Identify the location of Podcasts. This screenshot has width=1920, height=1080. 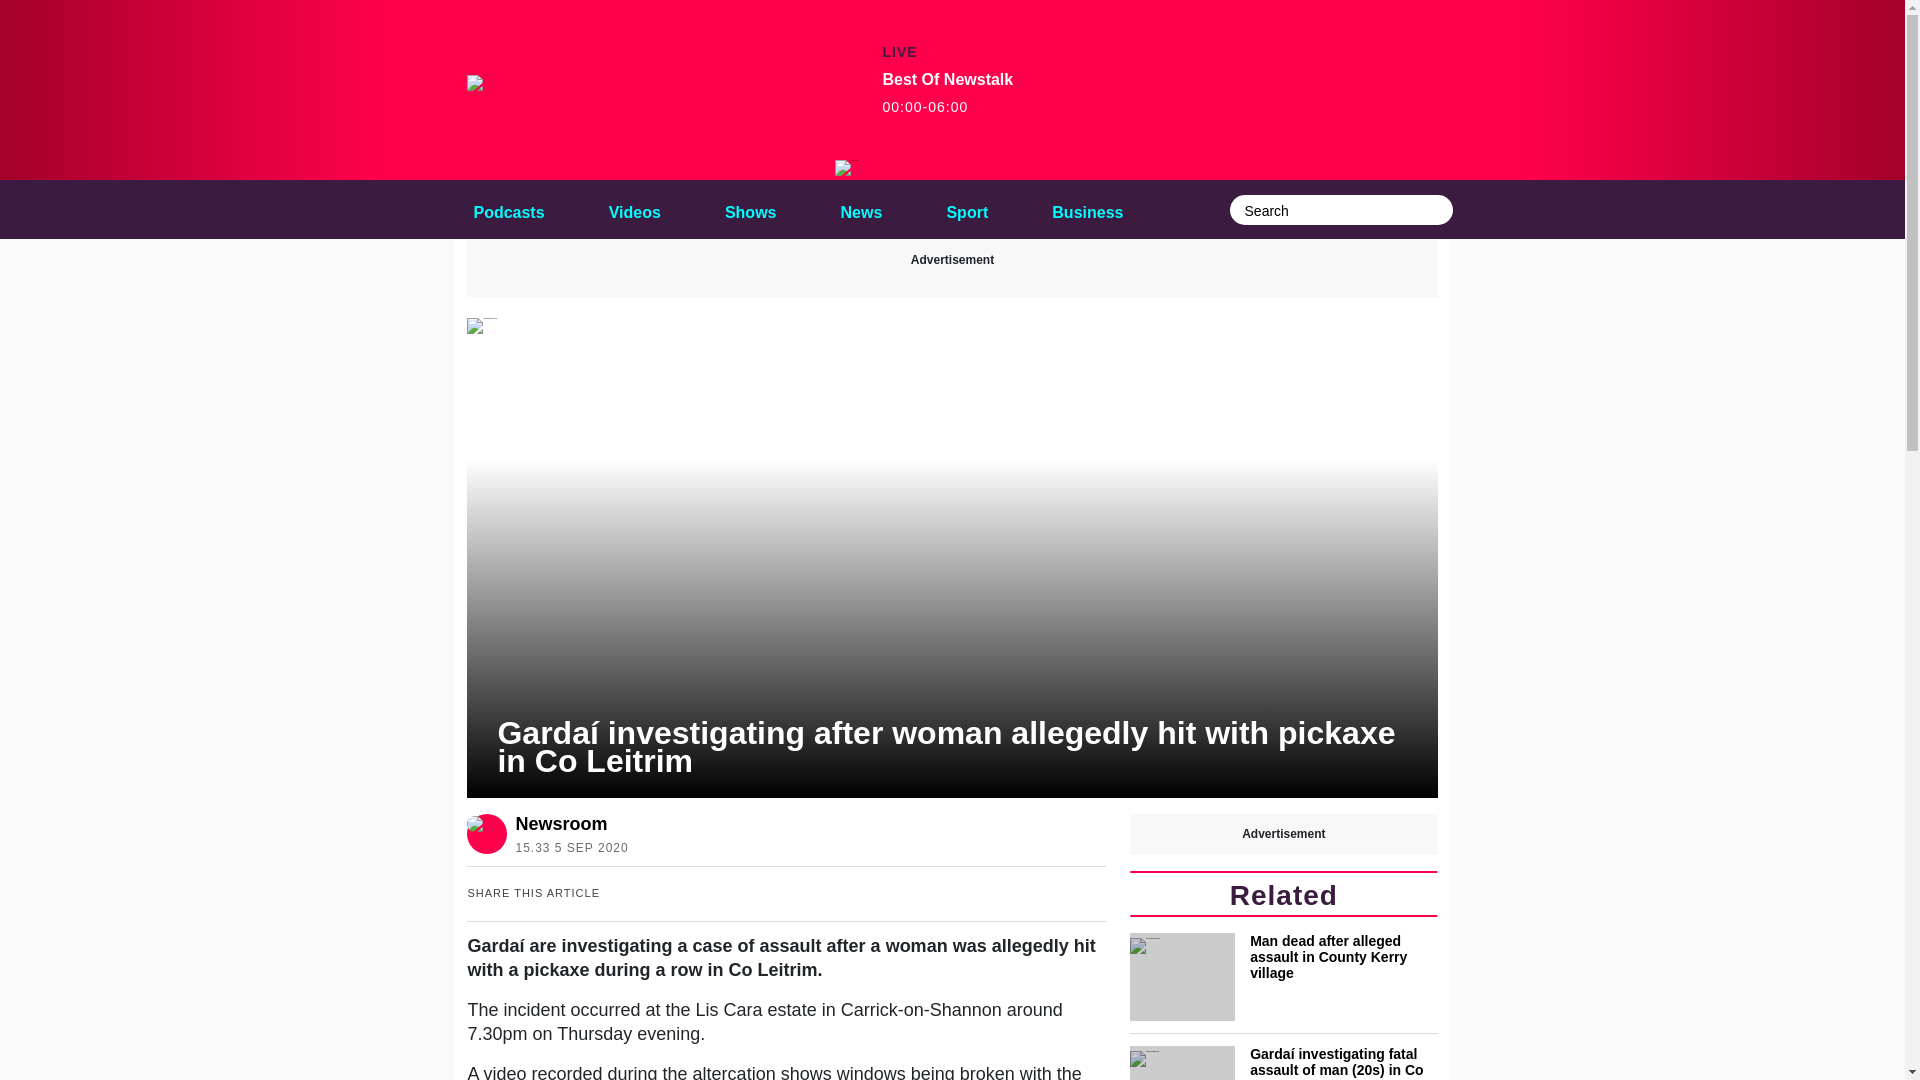
(750, 209).